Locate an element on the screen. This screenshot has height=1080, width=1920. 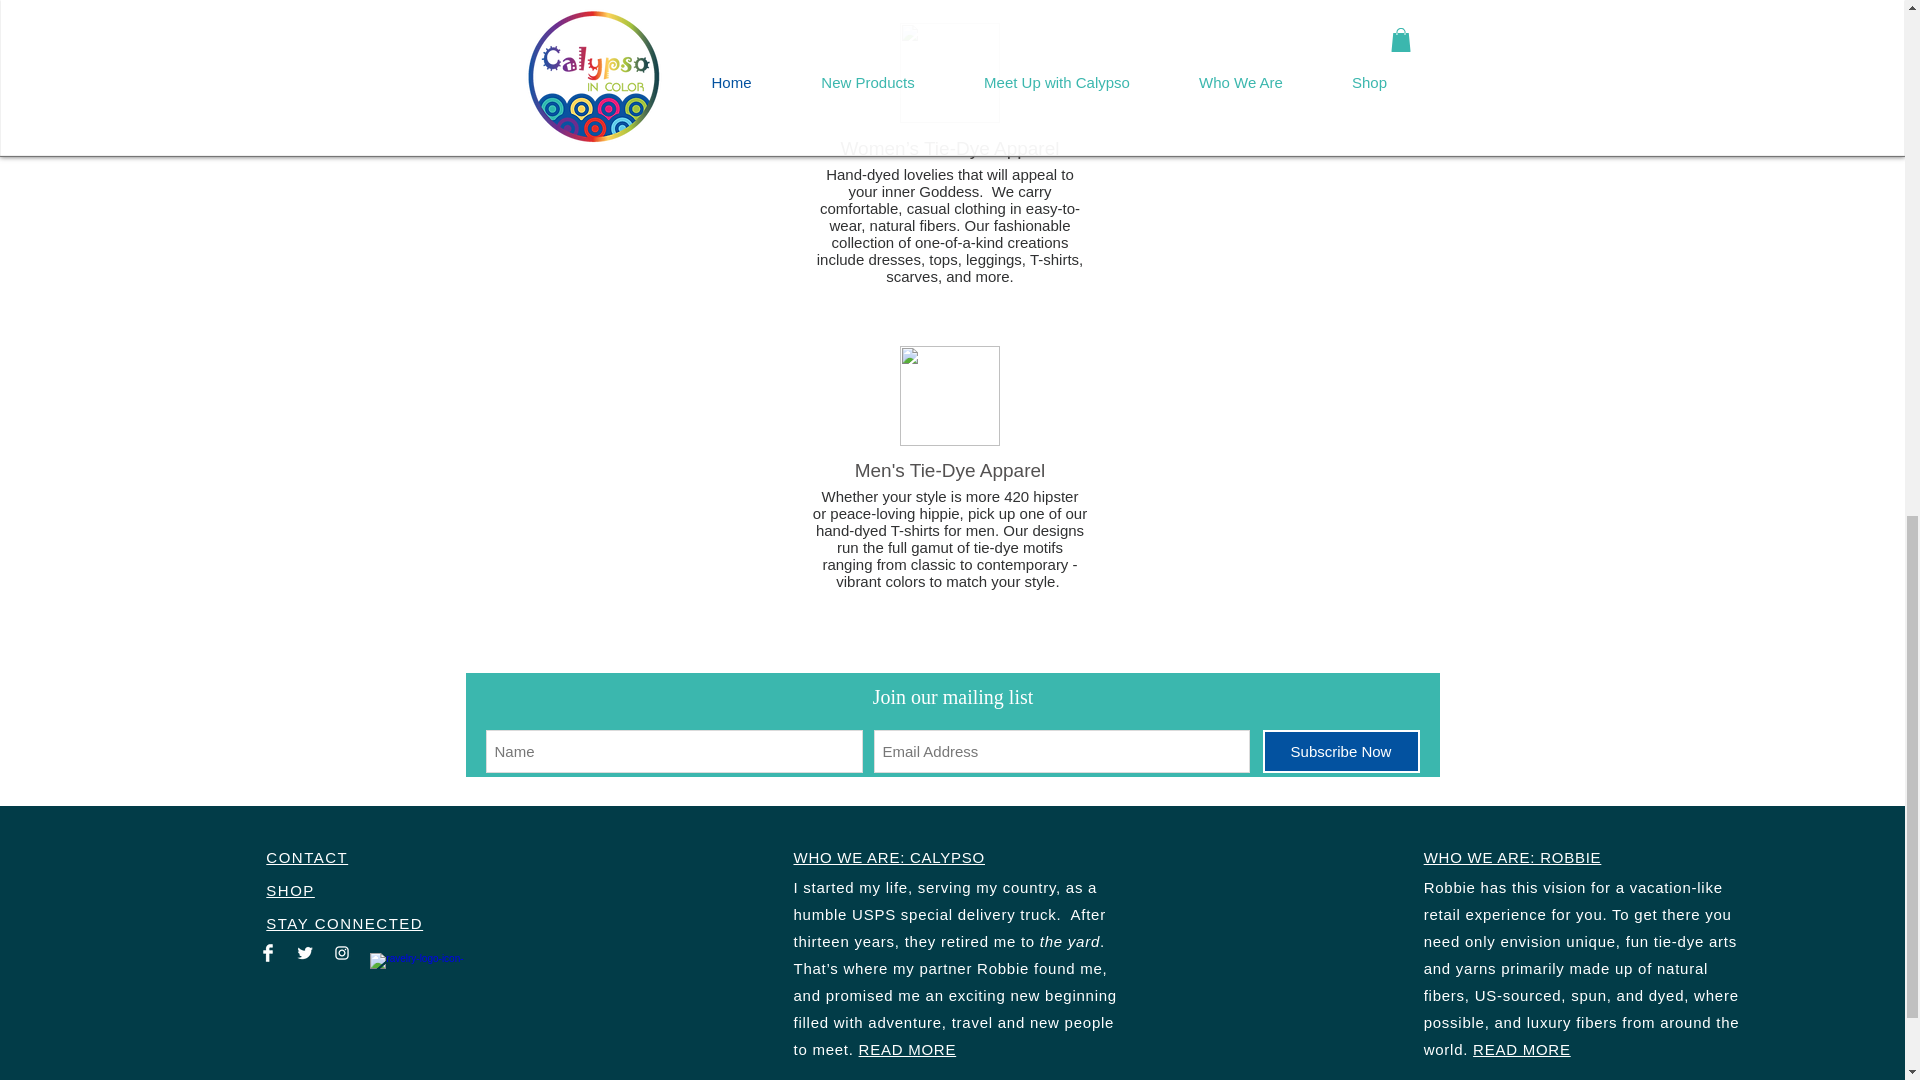
WHO WE ARE: CALYPSO is located at coordinates (888, 857).